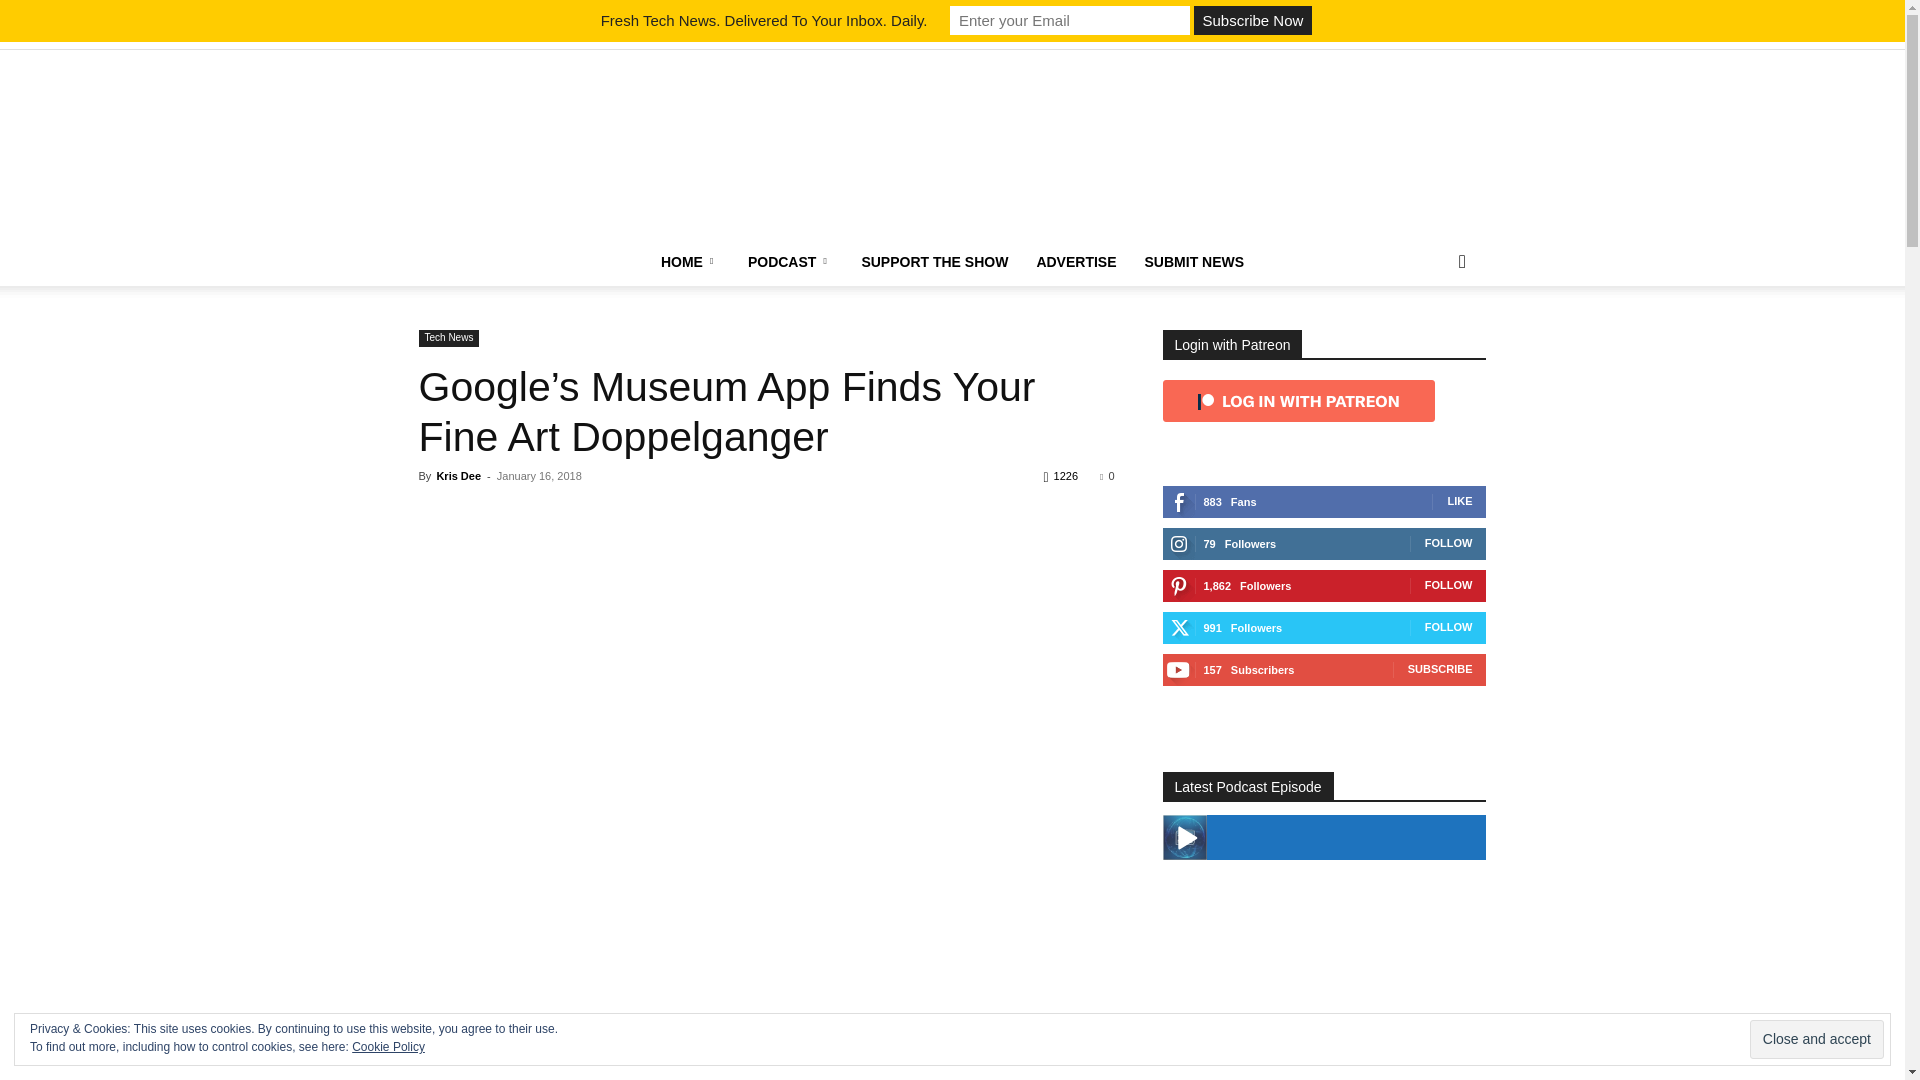 This screenshot has width=1920, height=1080. Describe the element at coordinates (691, 35) in the screenshot. I see `Contact Us` at that location.